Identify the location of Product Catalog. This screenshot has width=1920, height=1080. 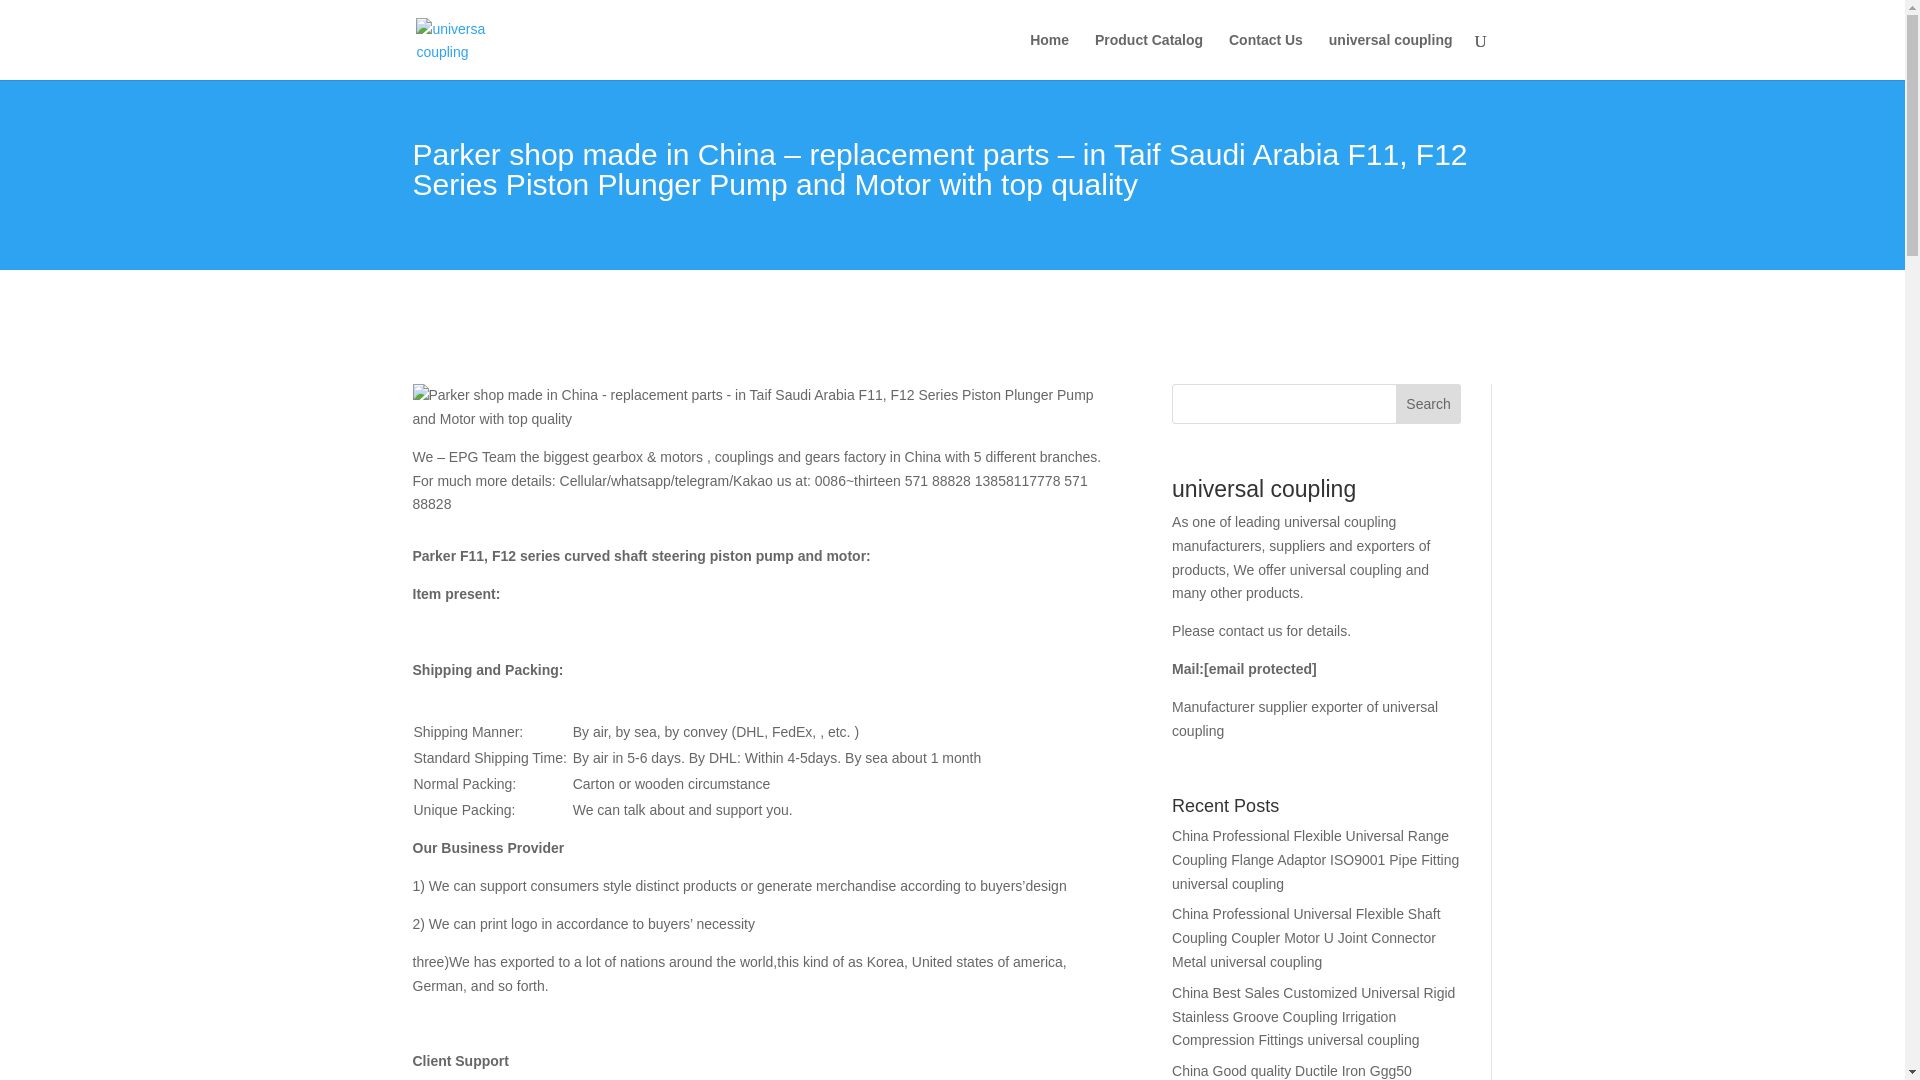
(1148, 56).